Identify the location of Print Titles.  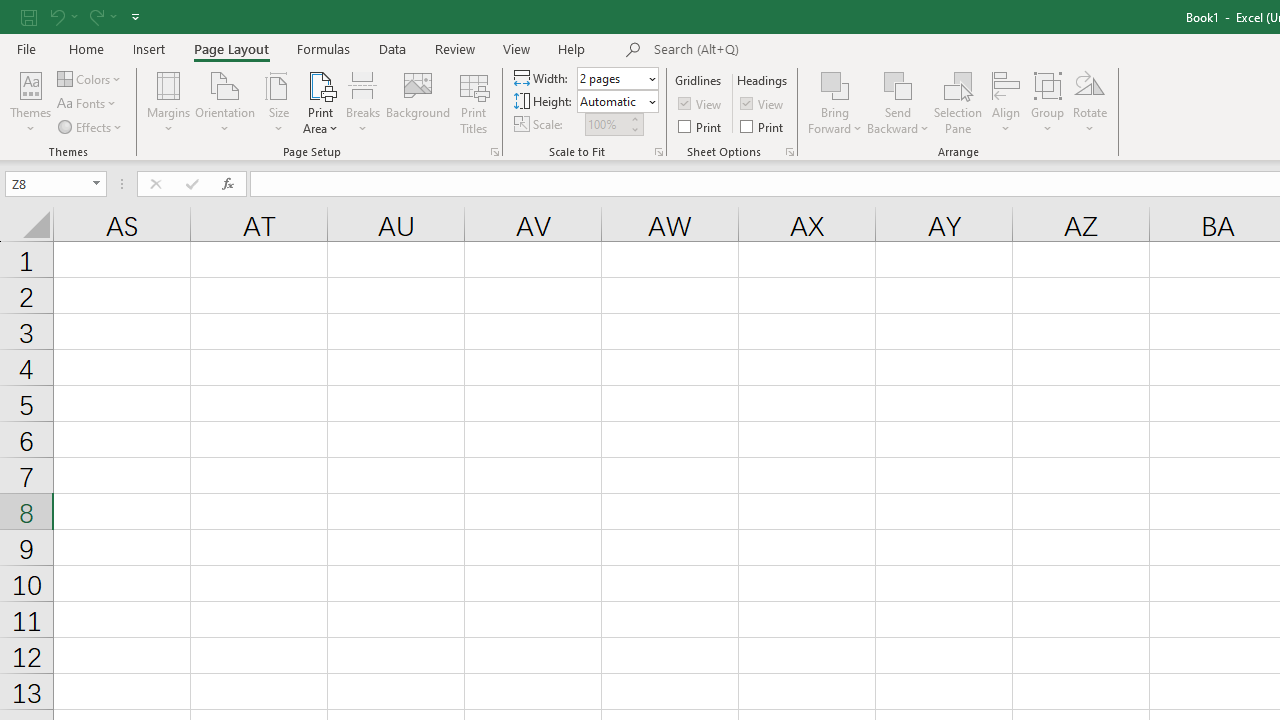
(474, 102).